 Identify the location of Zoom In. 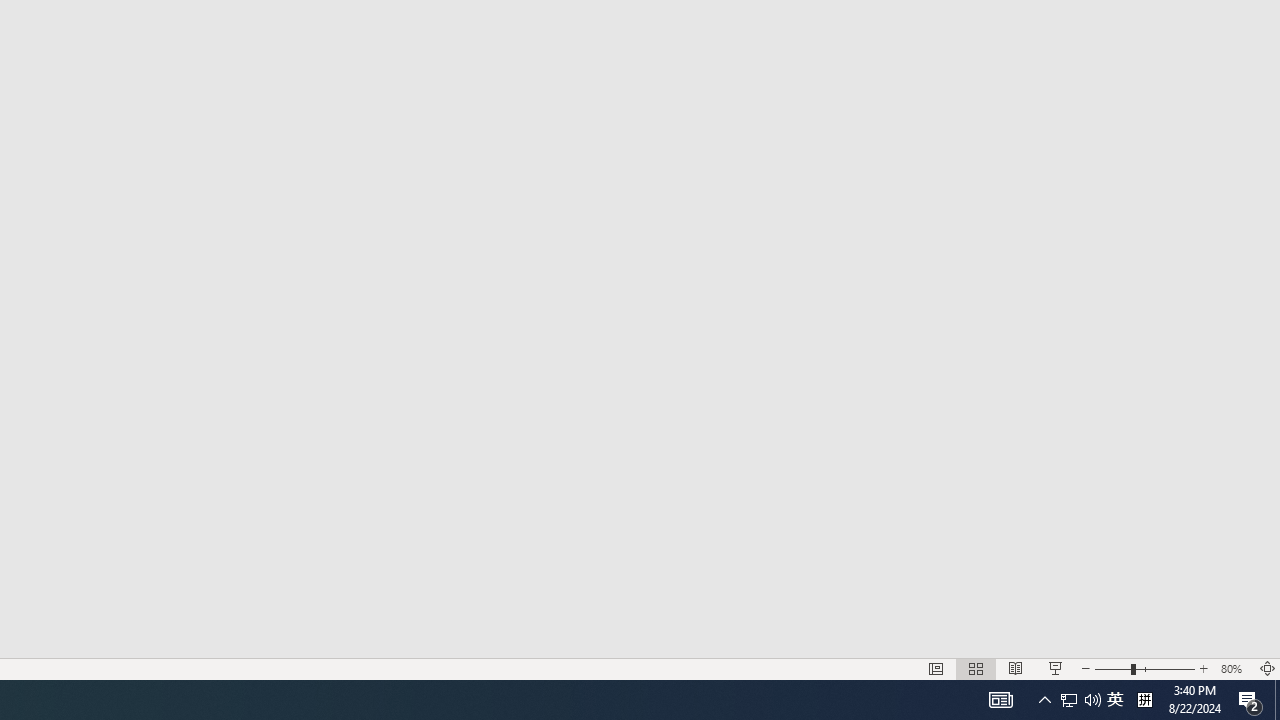
(1056, 668).